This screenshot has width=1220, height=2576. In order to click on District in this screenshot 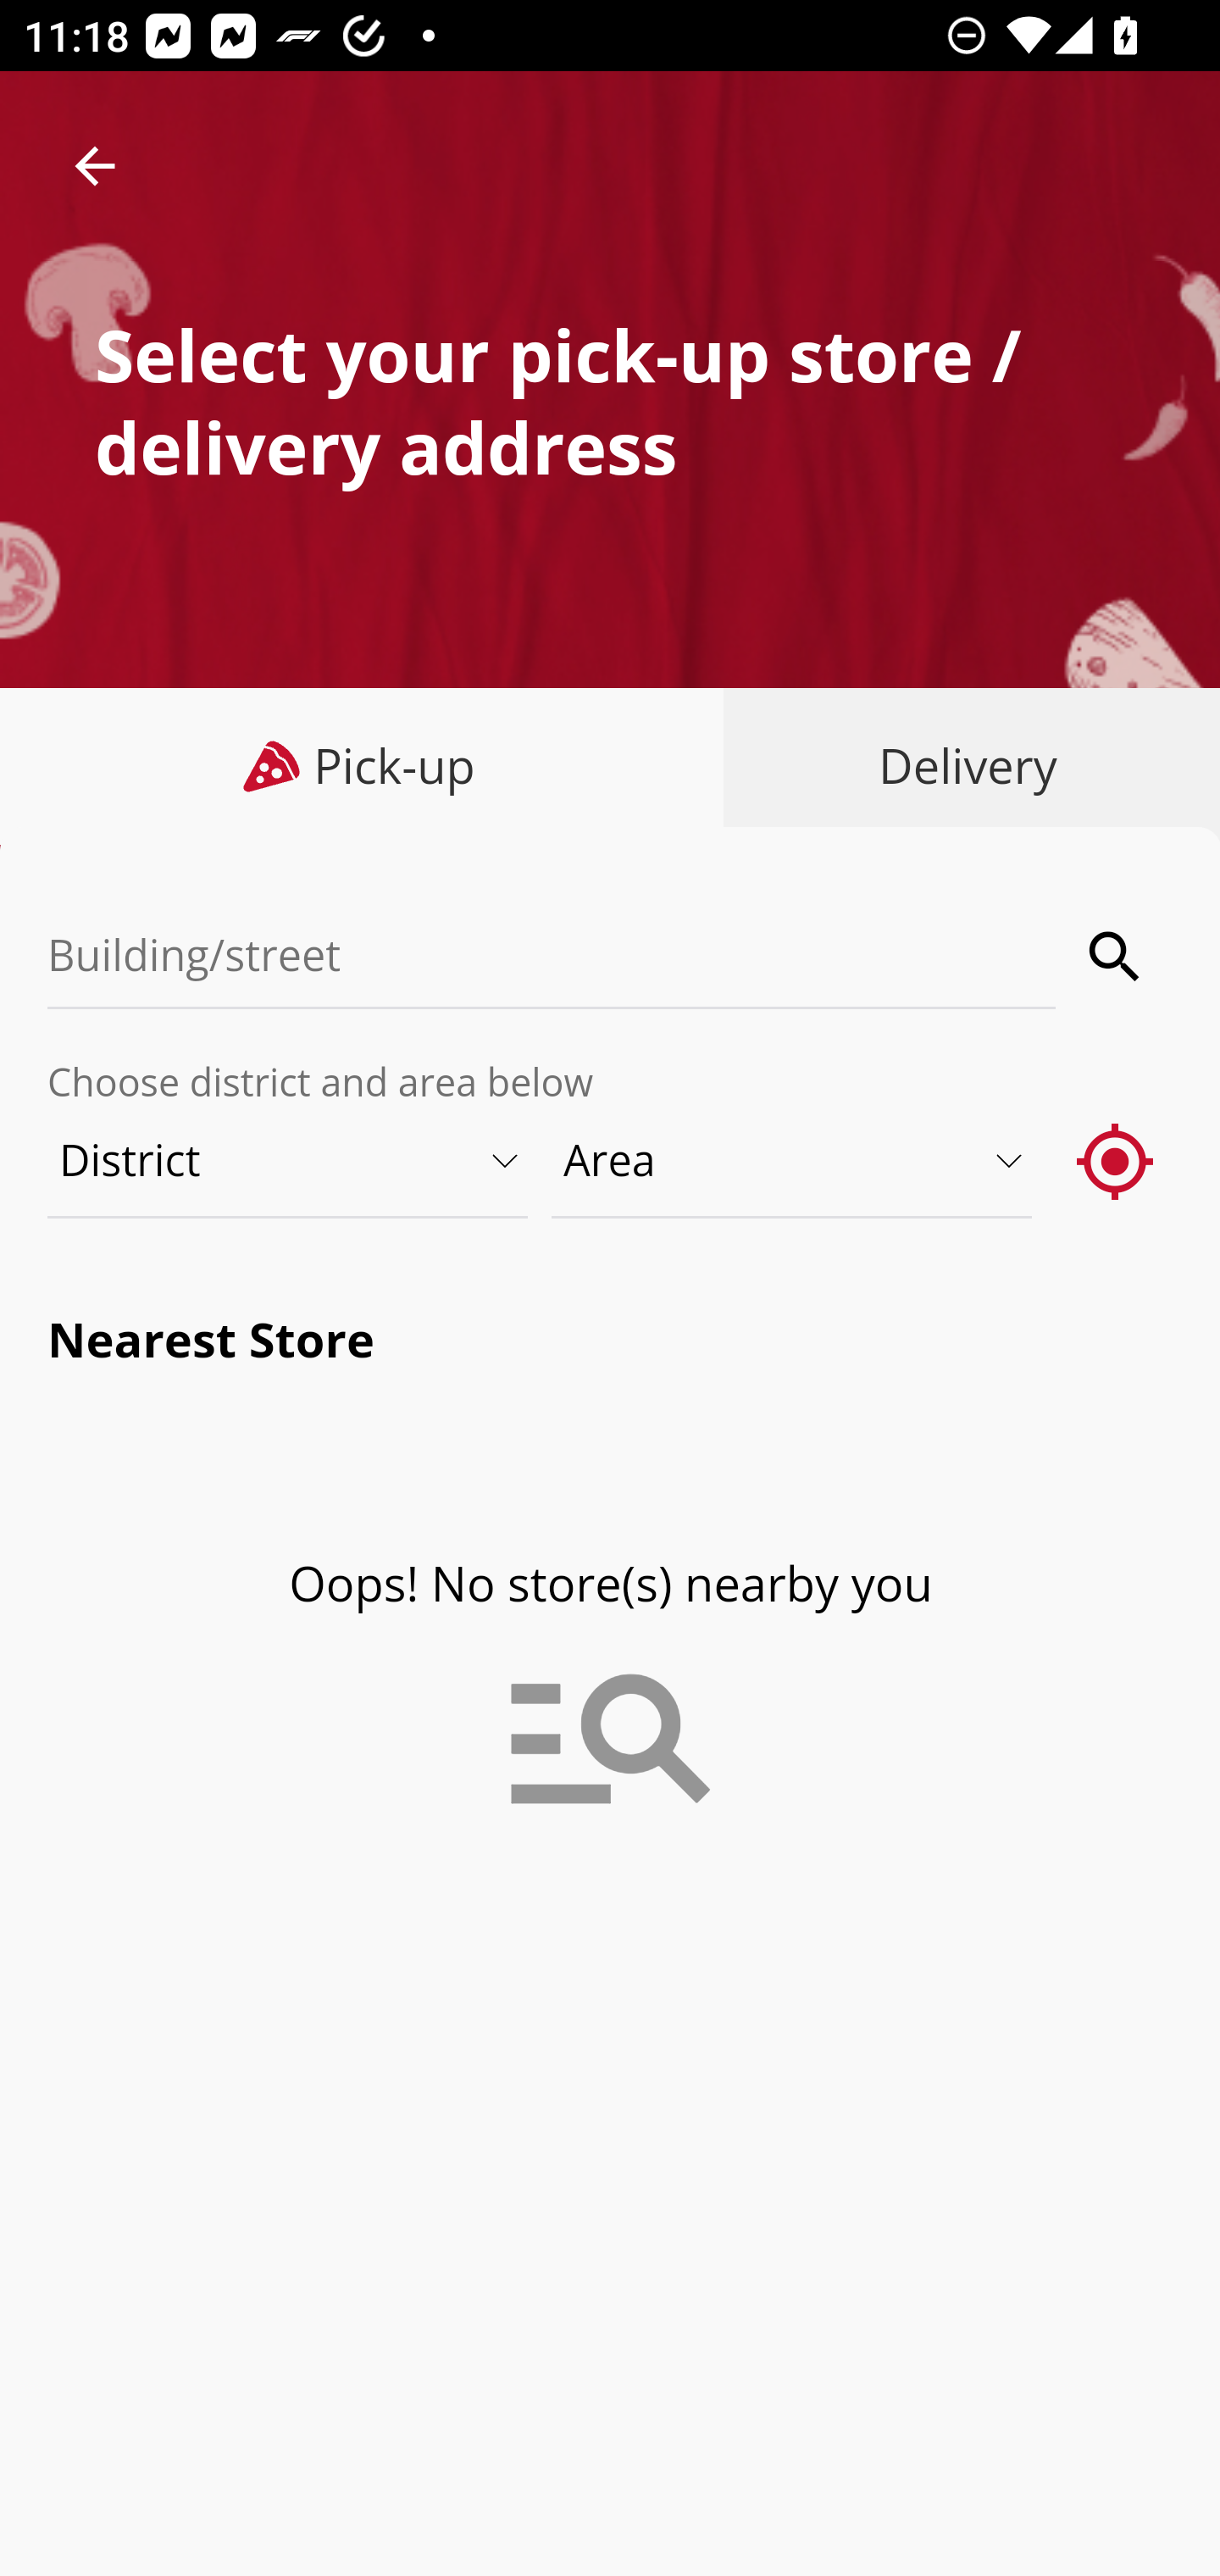, I will do `click(289, 1160)`.